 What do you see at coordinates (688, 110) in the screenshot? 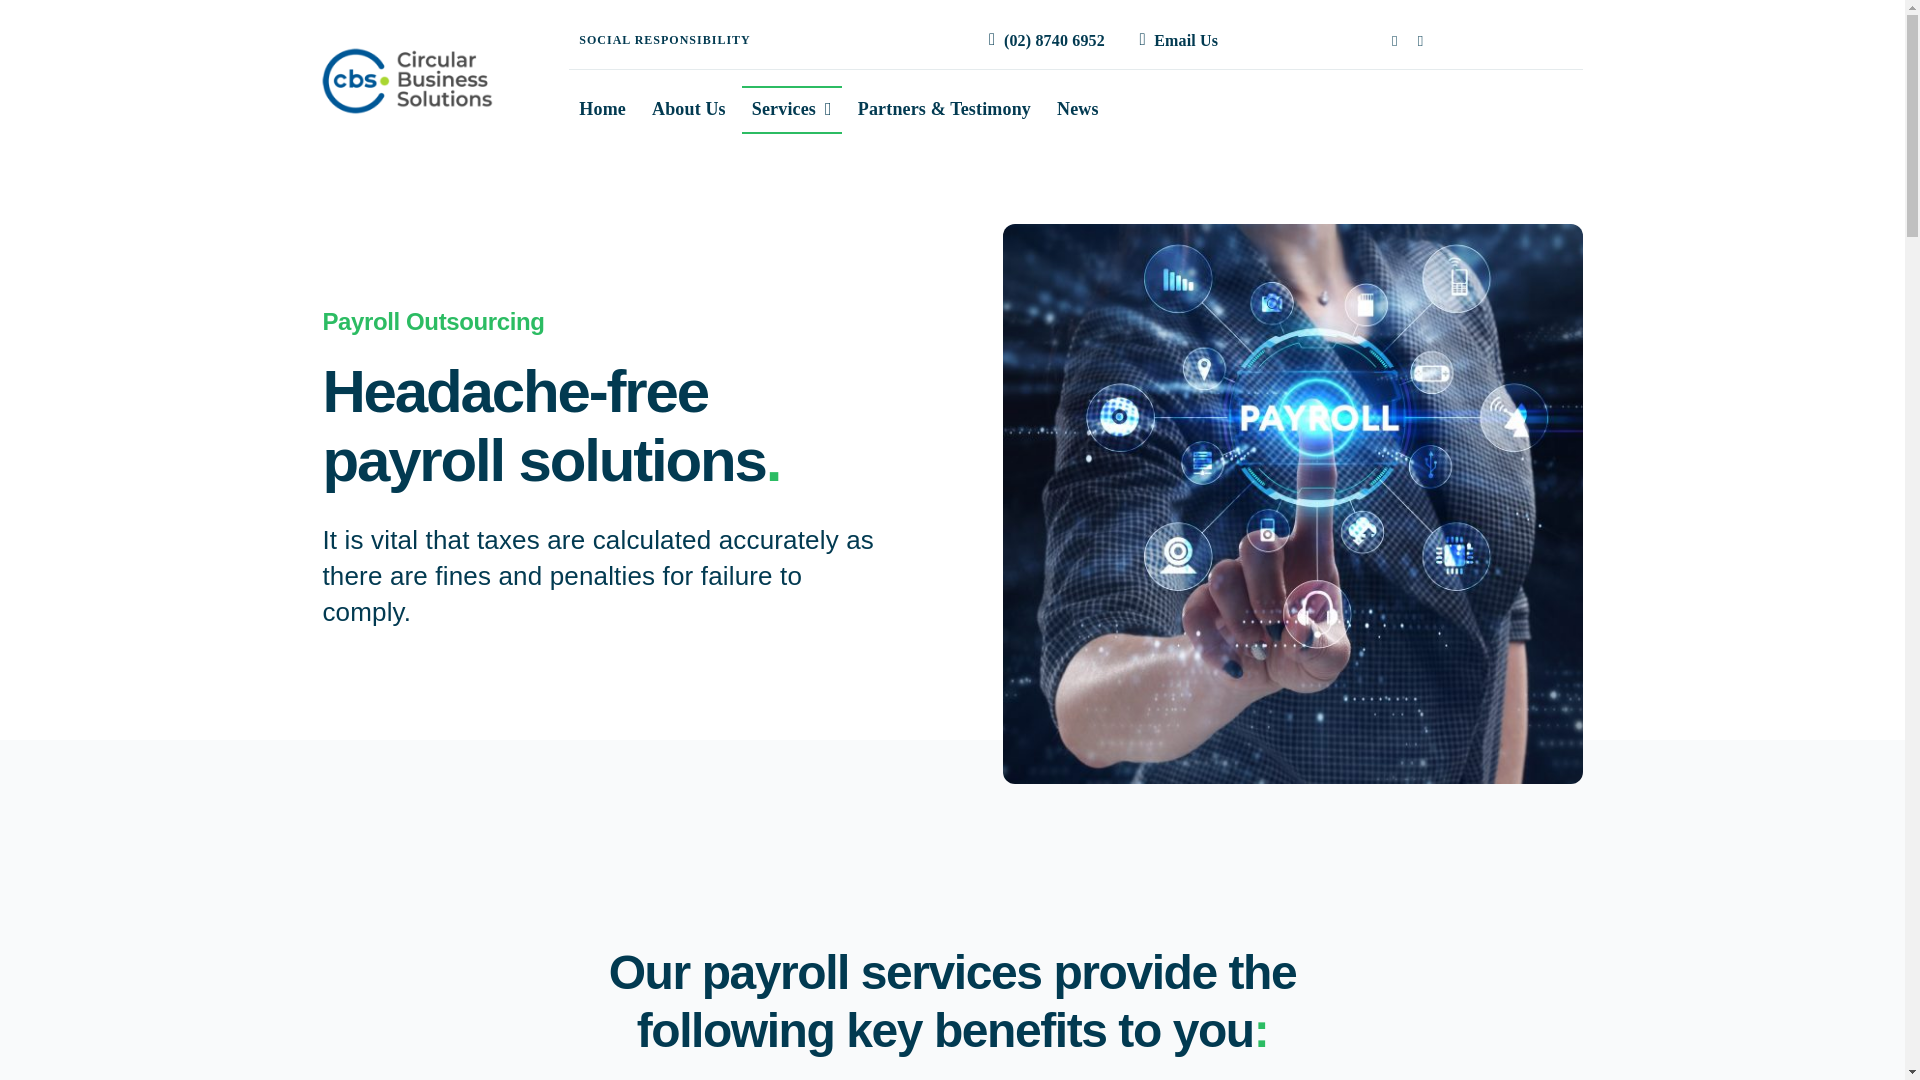
I see `About Us` at bounding box center [688, 110].